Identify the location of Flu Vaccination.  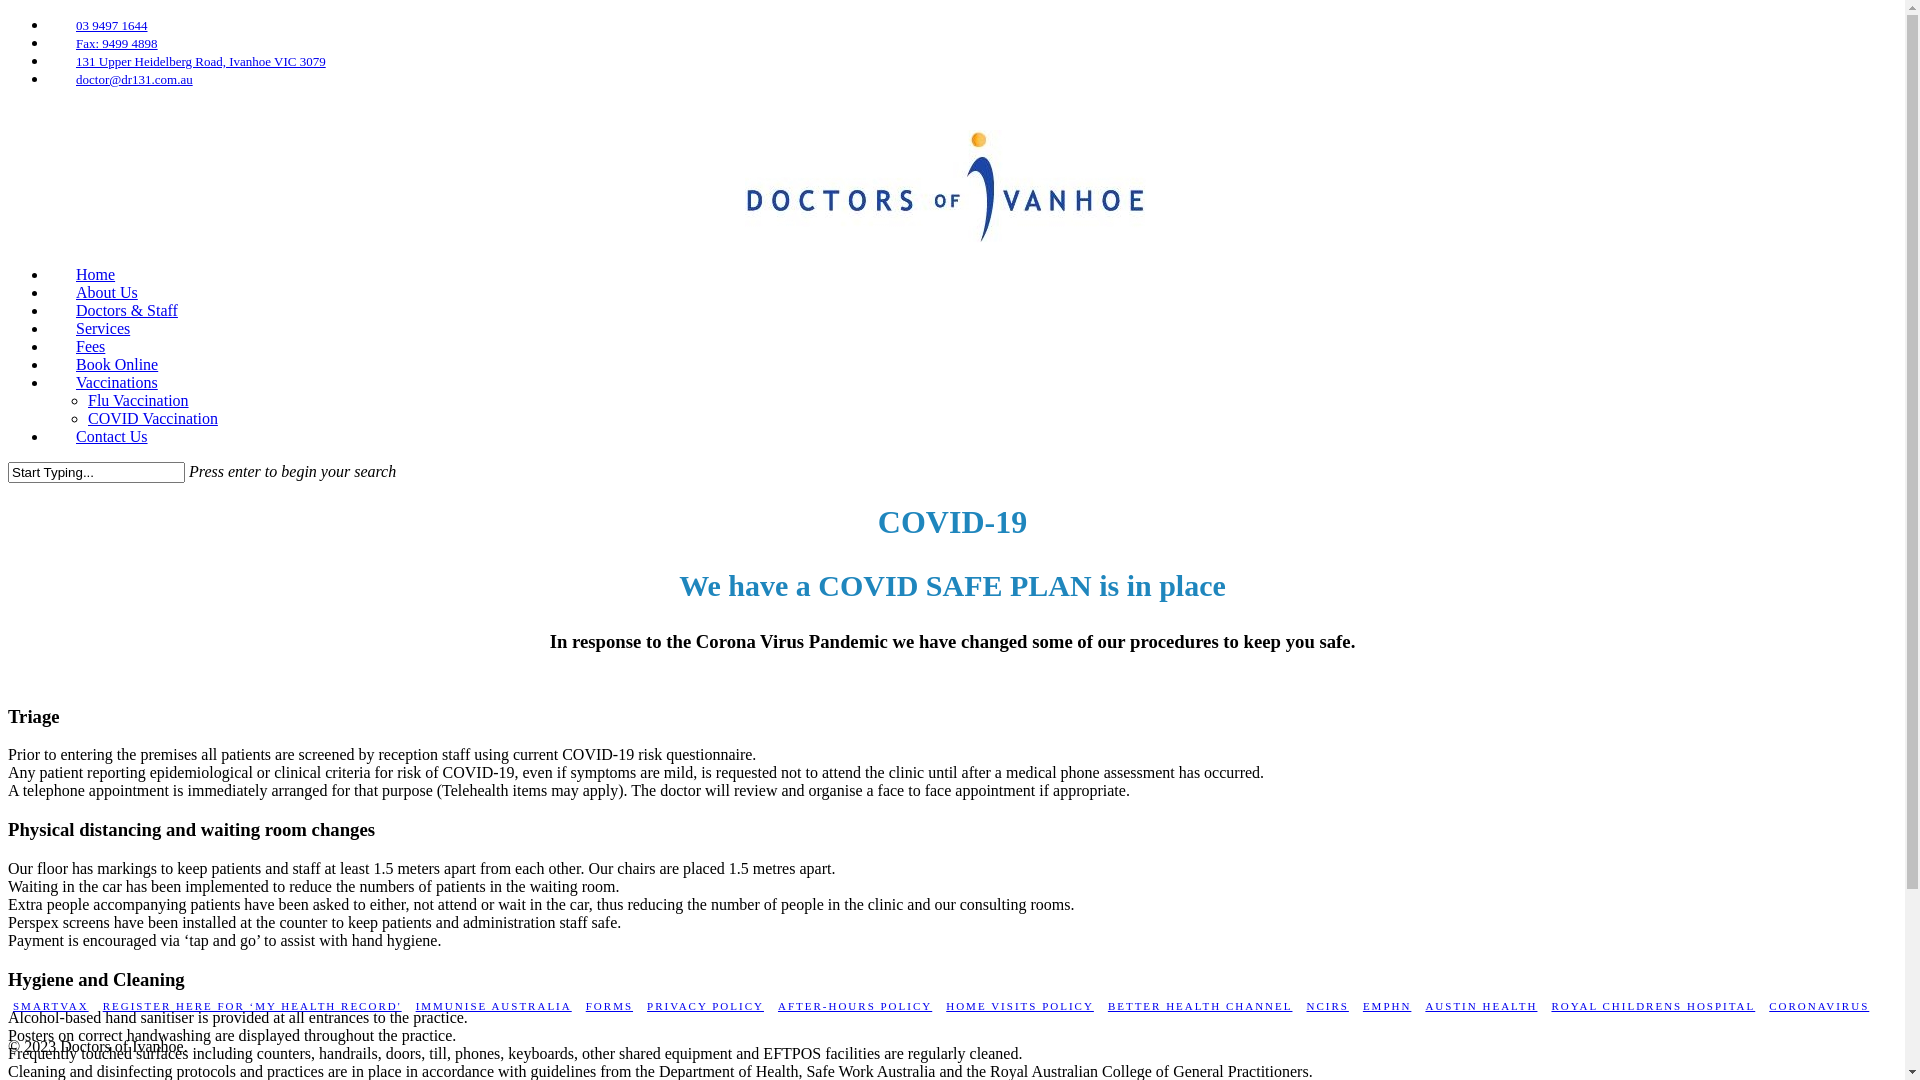
(138, 400).